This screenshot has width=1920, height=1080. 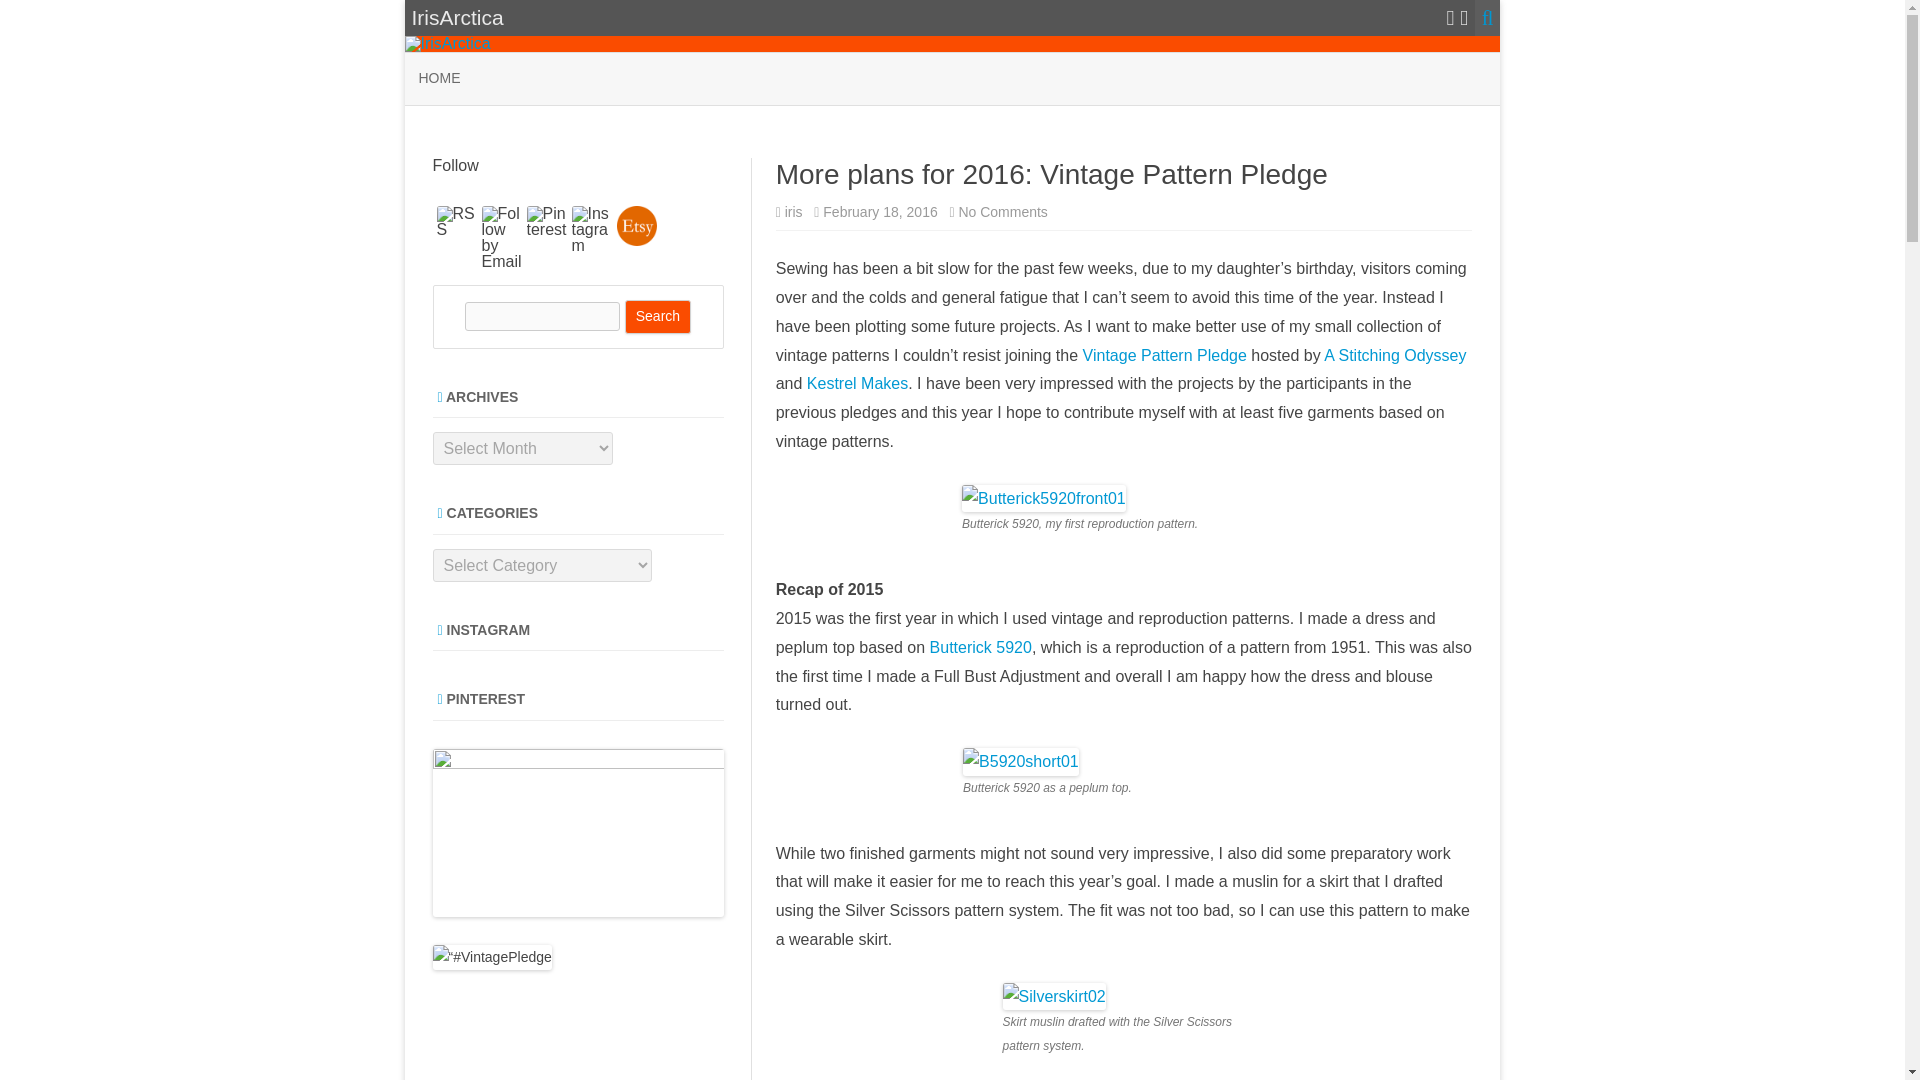 I want to click on Butterick 5920, so click(x=978, y=647).